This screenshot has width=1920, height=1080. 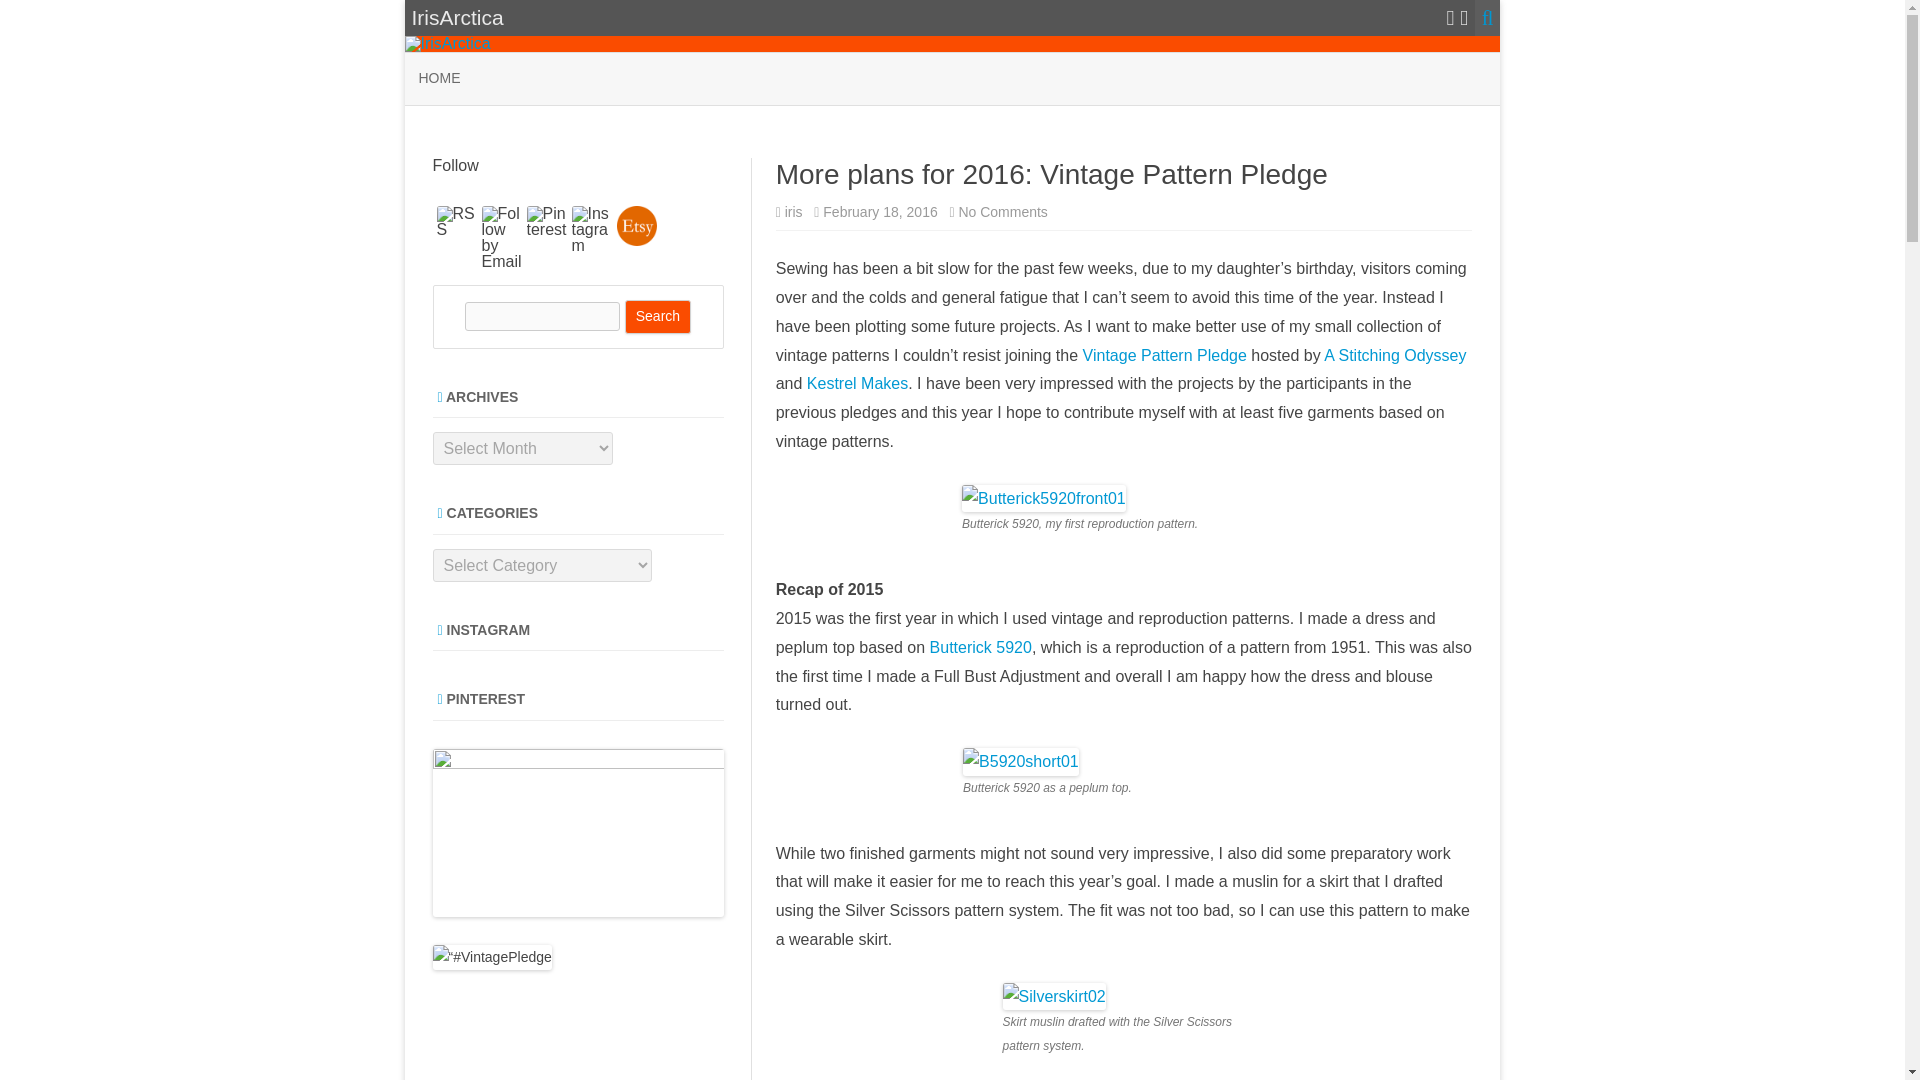 I want to click on Butterick 5920, so click(x=978, y=647).